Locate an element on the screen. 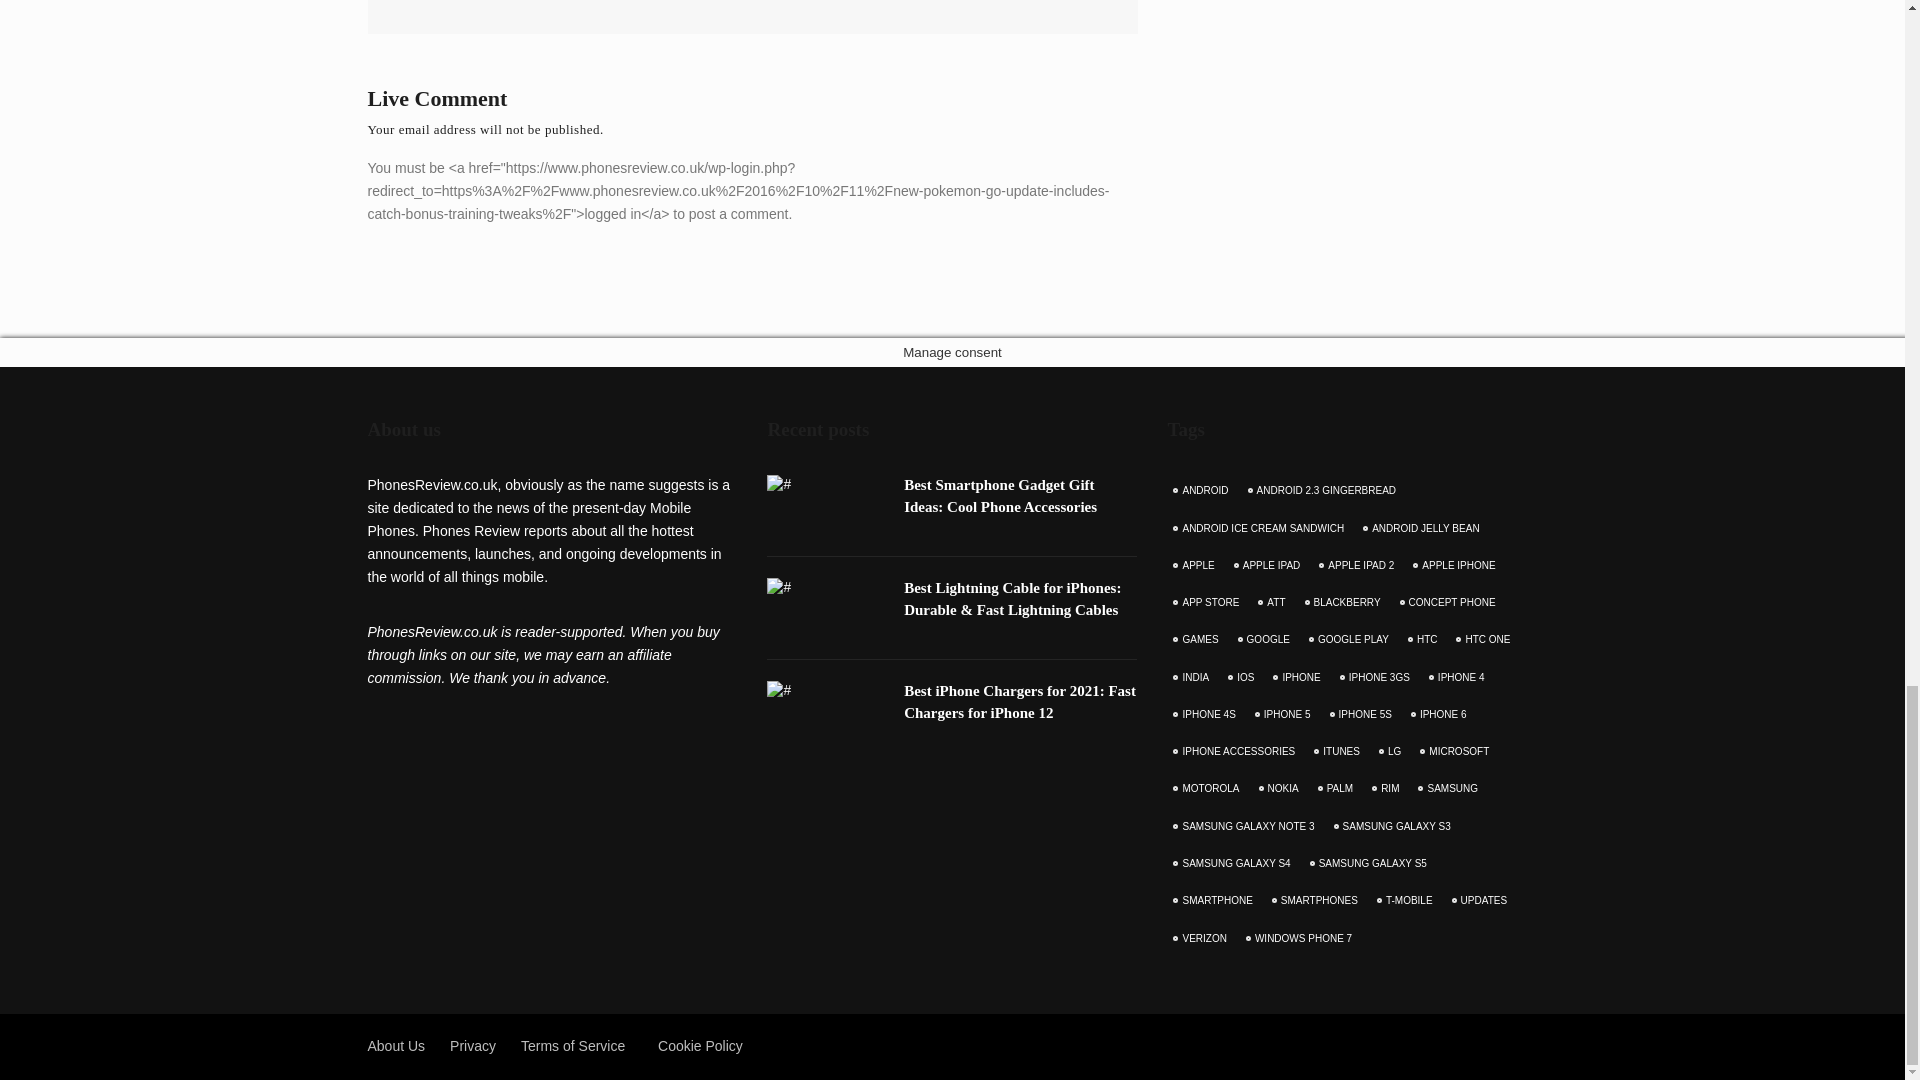  Best iPhone Chargers for 2021: Fast Chargers for iPhone 12 is located at coordinates (1020, 702).